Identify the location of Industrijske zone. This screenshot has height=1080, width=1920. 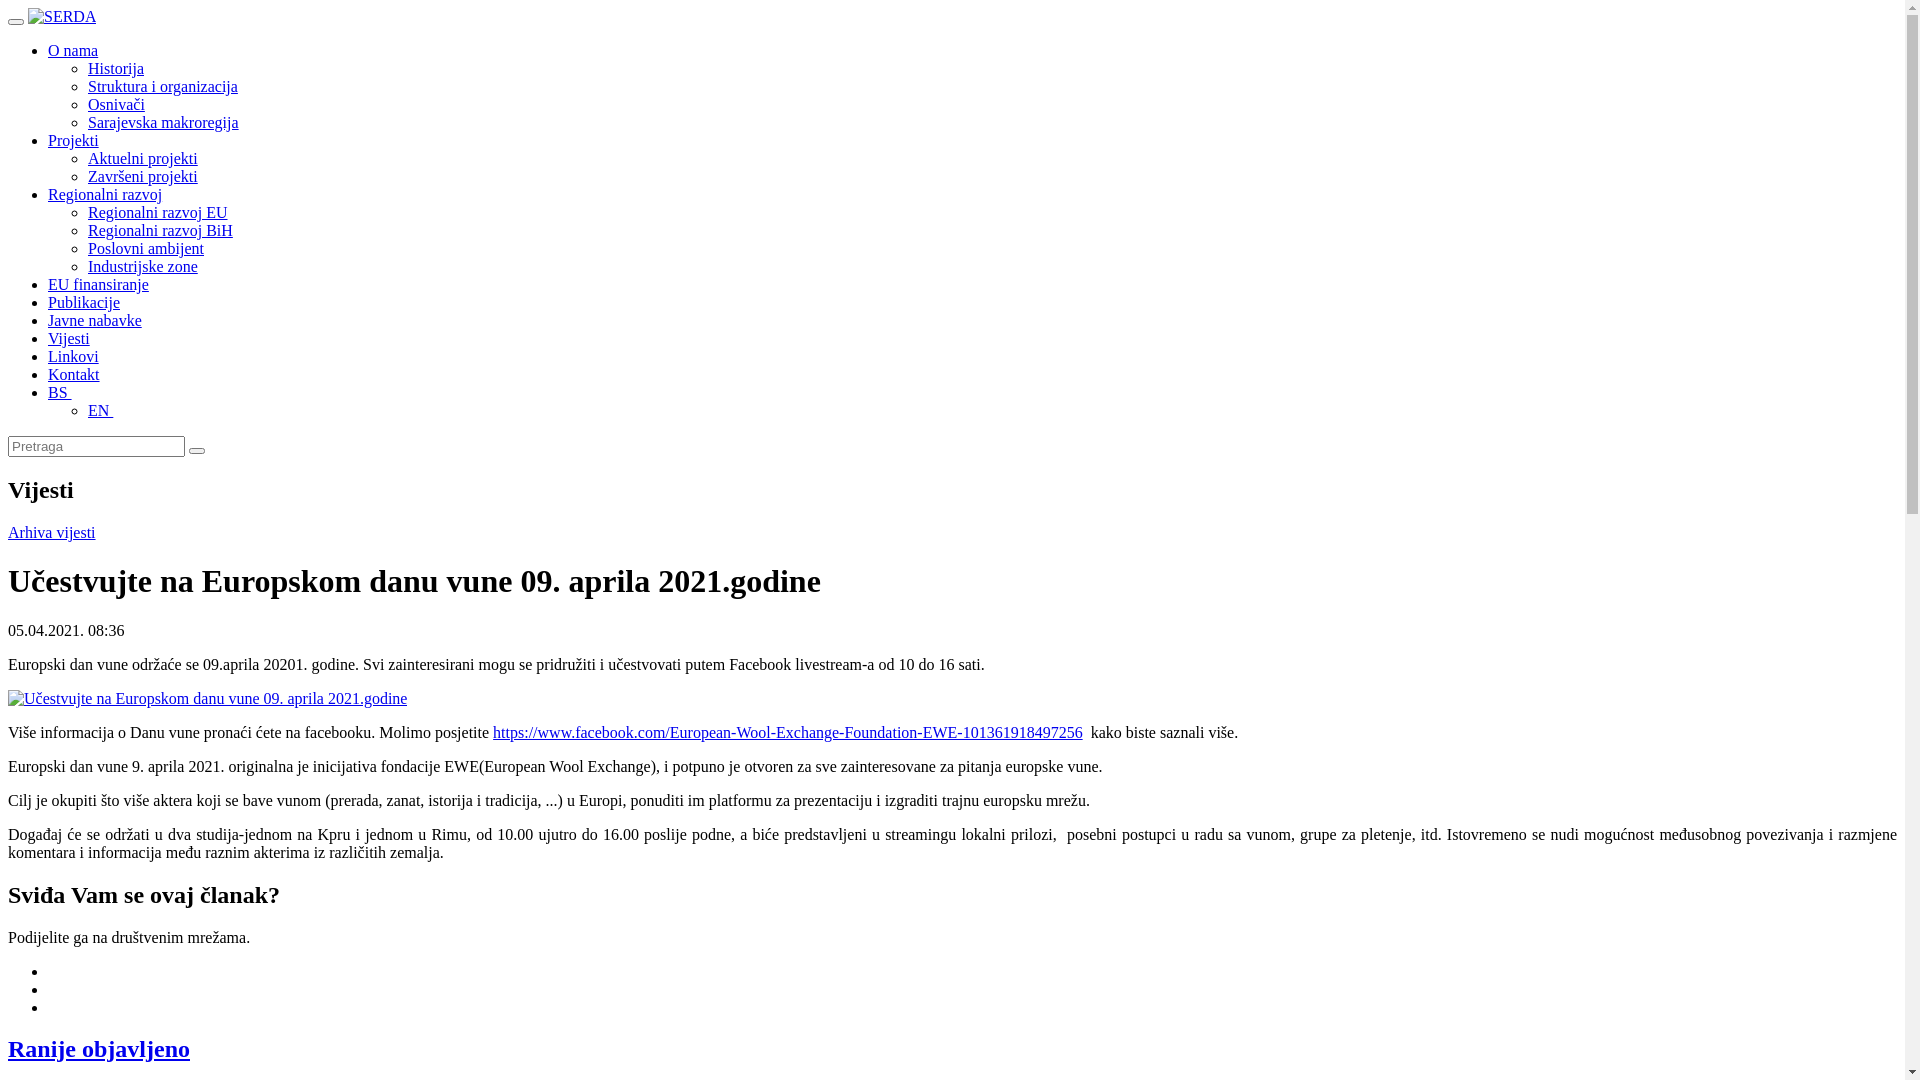
(143, 266).